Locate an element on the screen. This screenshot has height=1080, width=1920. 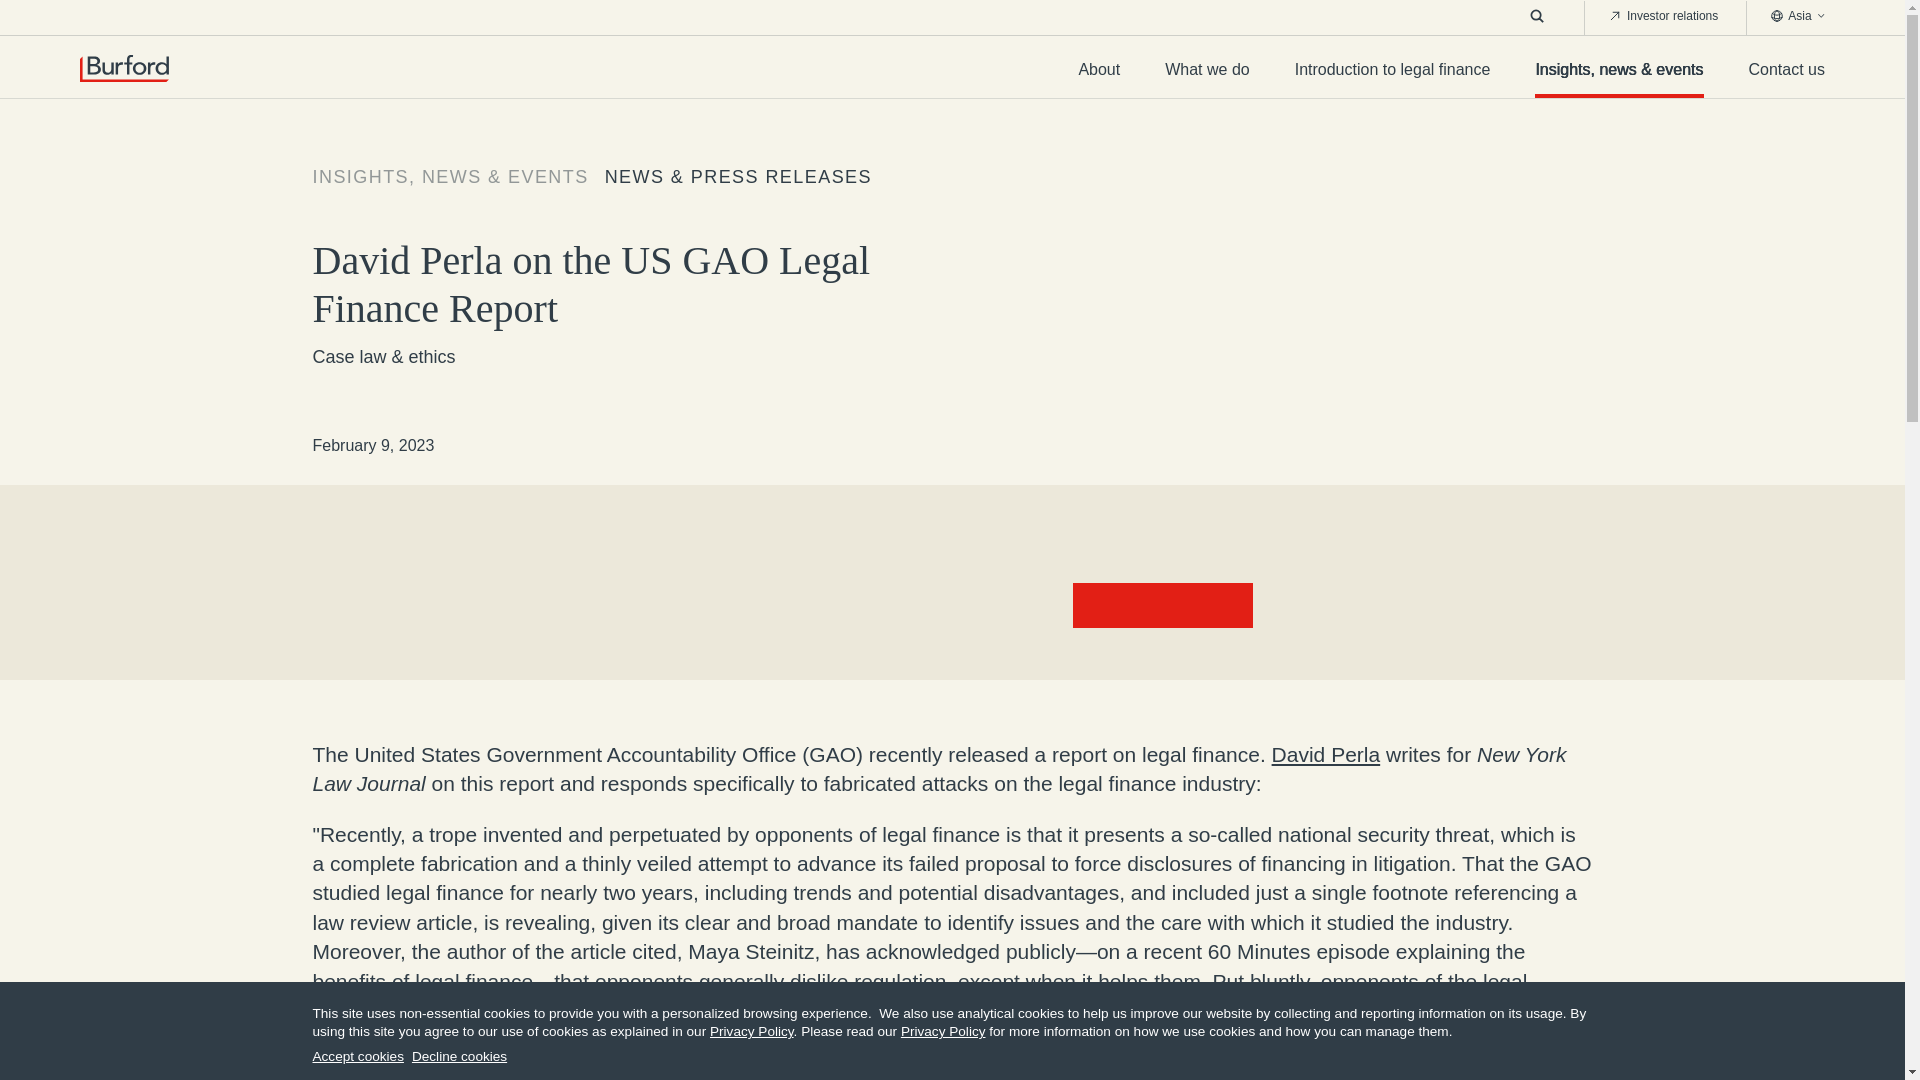
What we do is located at coordinates (1207, 76).